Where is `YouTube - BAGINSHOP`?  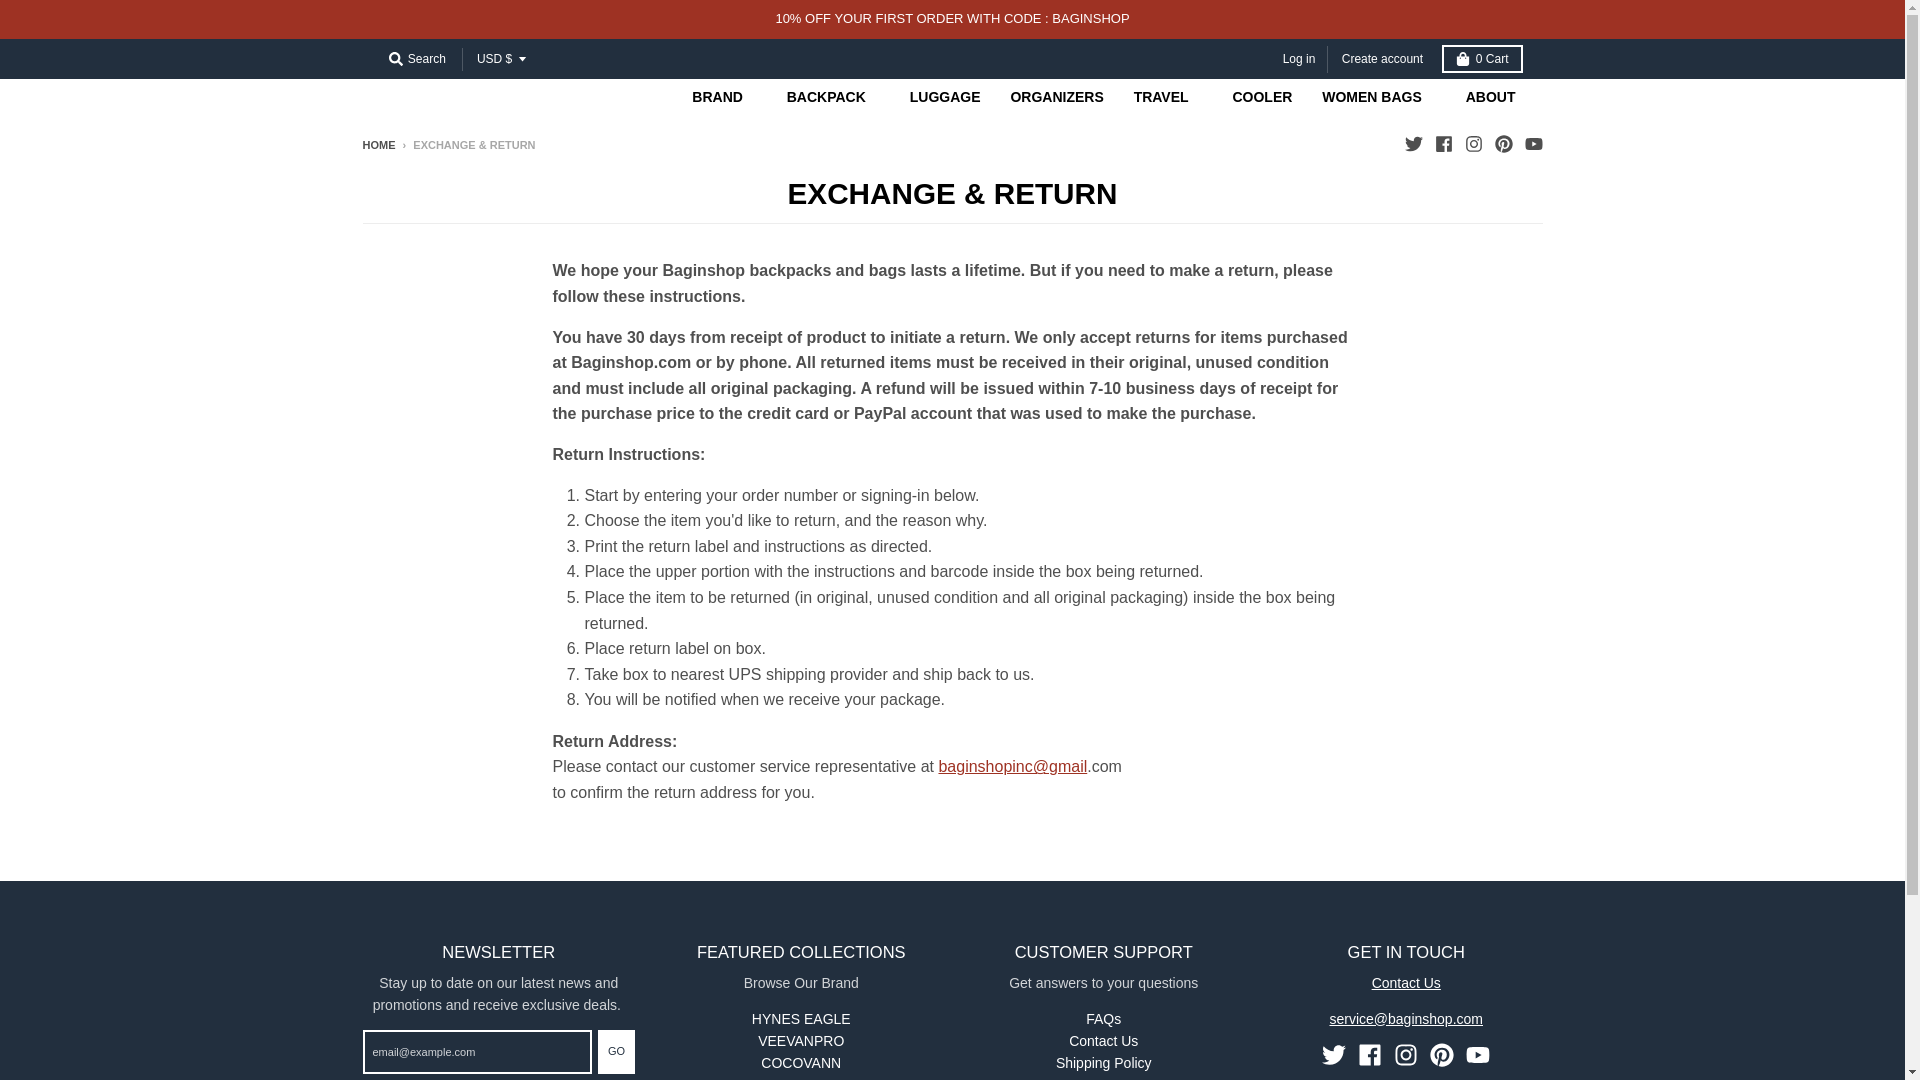 YouTube - BAGINSHOP is located at coordinates (1478, 1055).